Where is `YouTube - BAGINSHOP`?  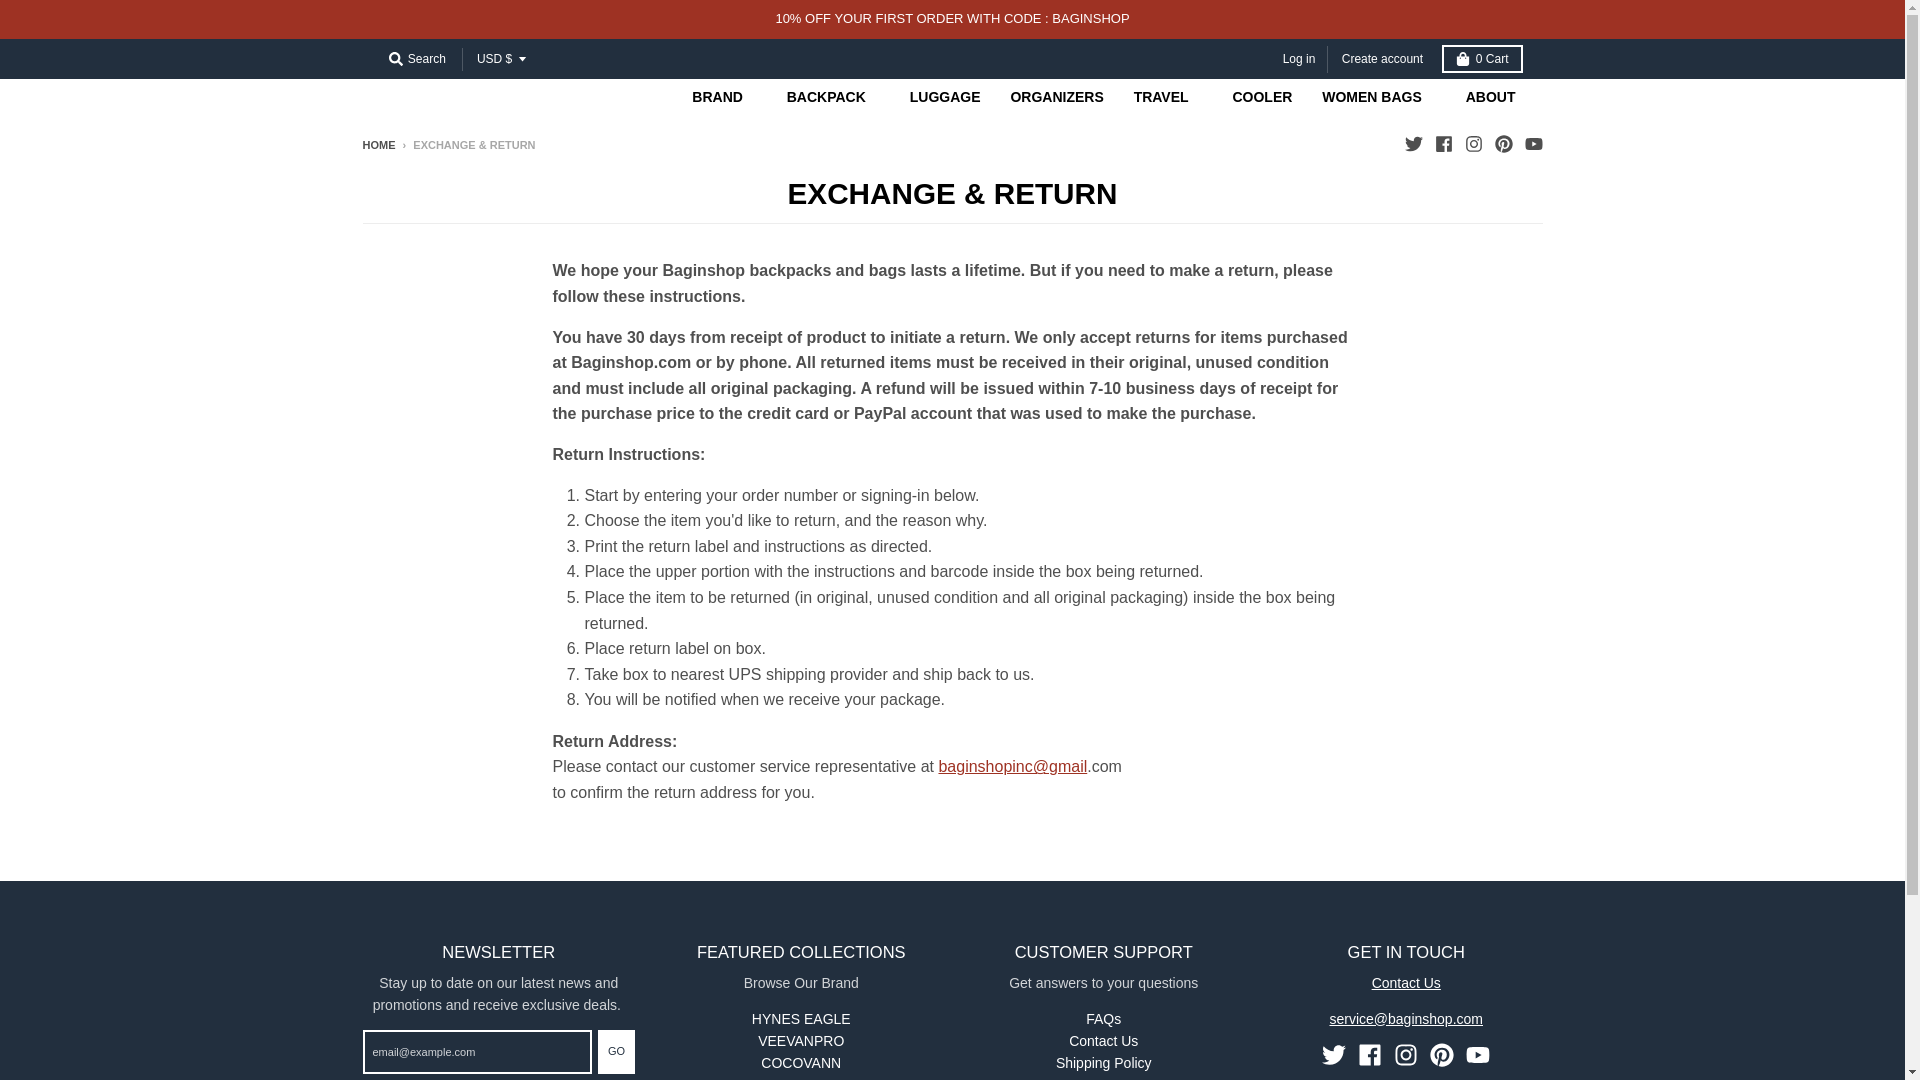 YouTube - BAGINSHOP is located at coordinates (1478, 1055).